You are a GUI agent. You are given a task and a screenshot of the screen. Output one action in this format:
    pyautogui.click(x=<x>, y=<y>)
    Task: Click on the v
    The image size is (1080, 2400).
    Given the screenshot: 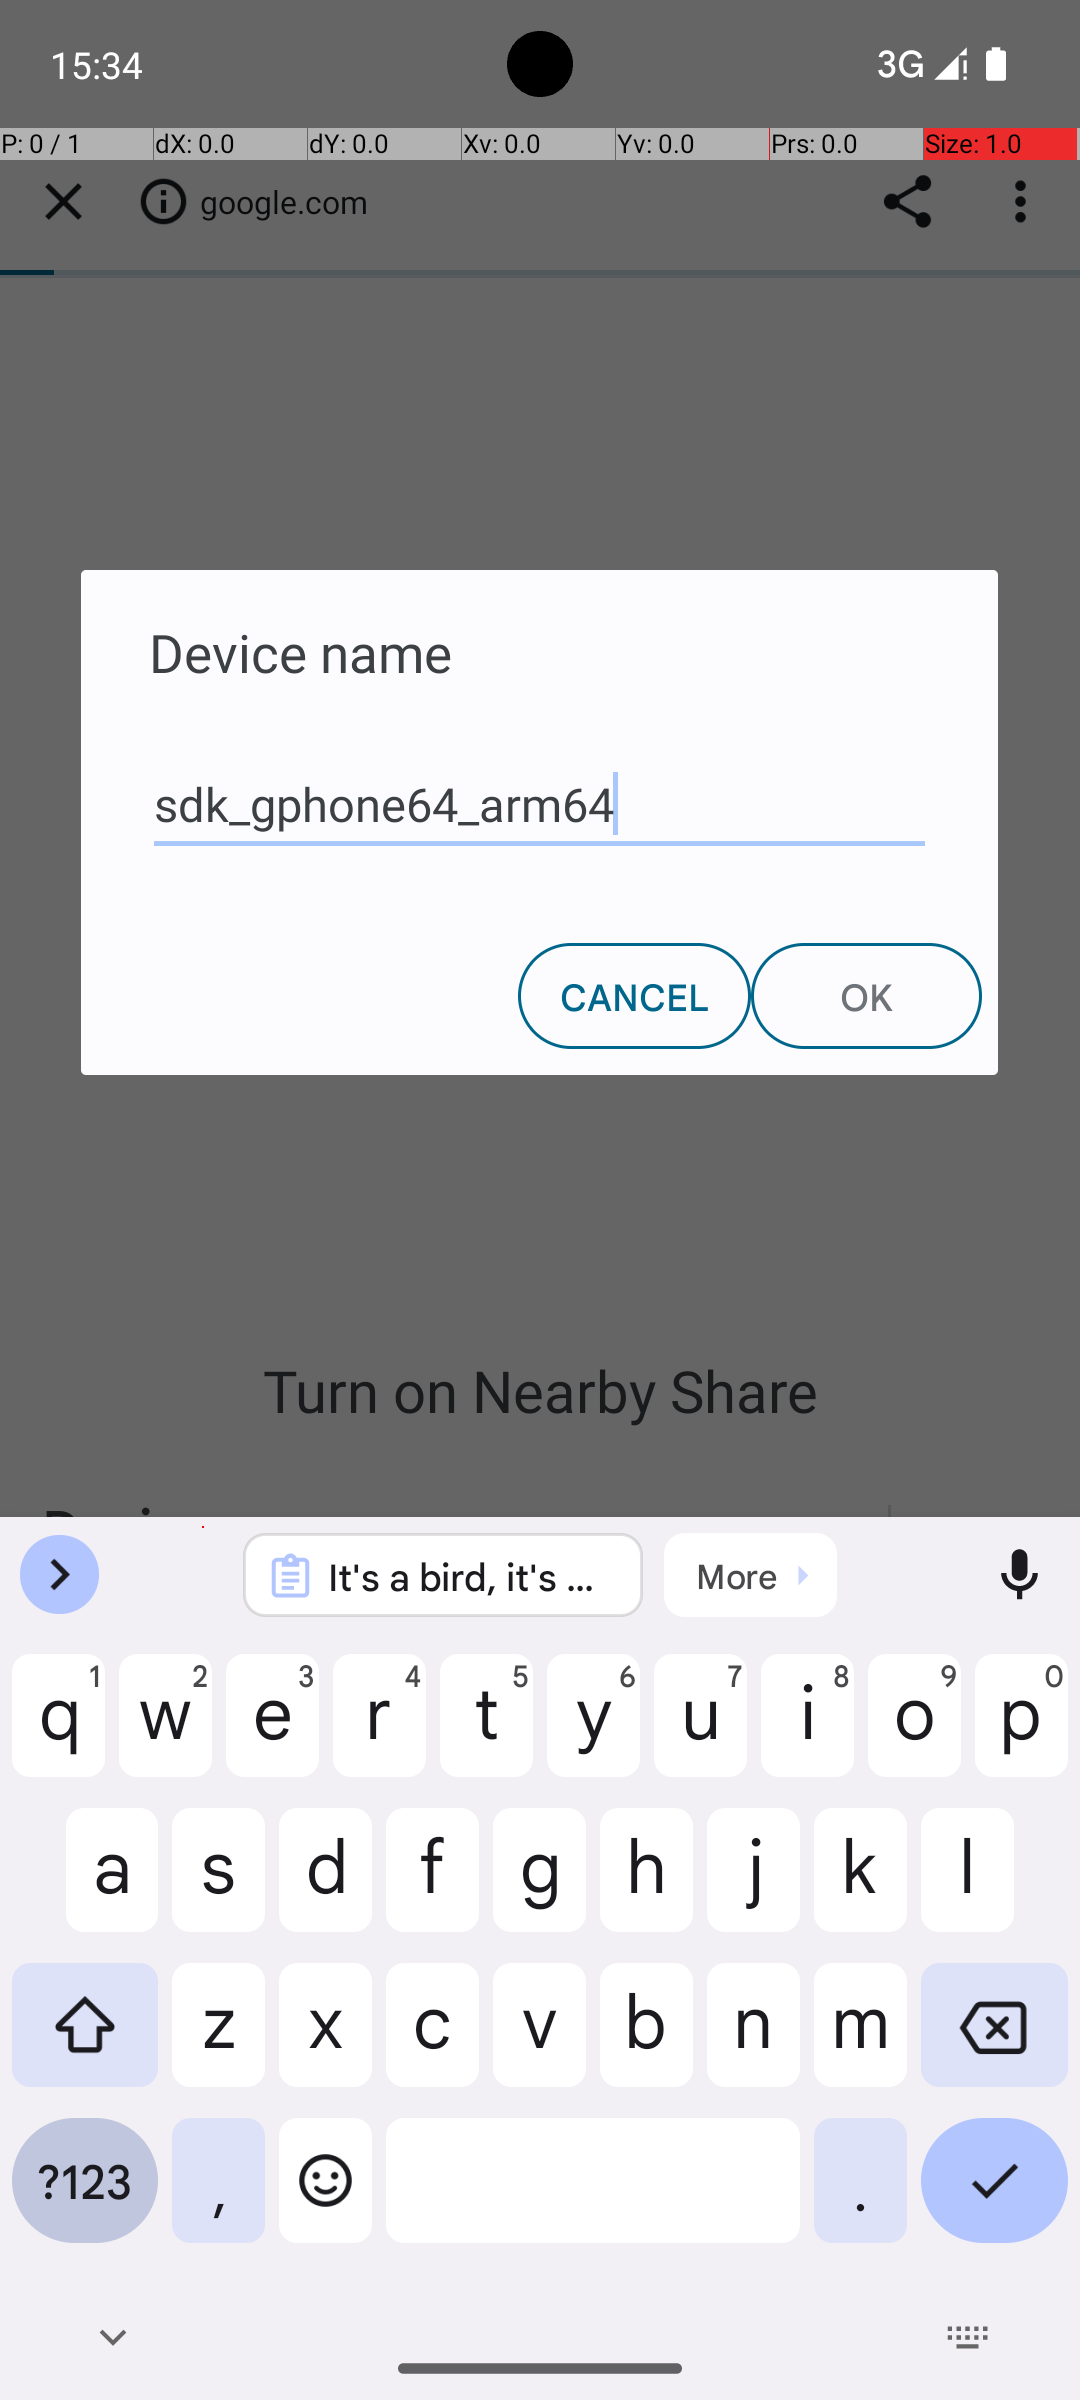 What is the action you would take?
    pyautogui.click(x=540, y=2040)
    